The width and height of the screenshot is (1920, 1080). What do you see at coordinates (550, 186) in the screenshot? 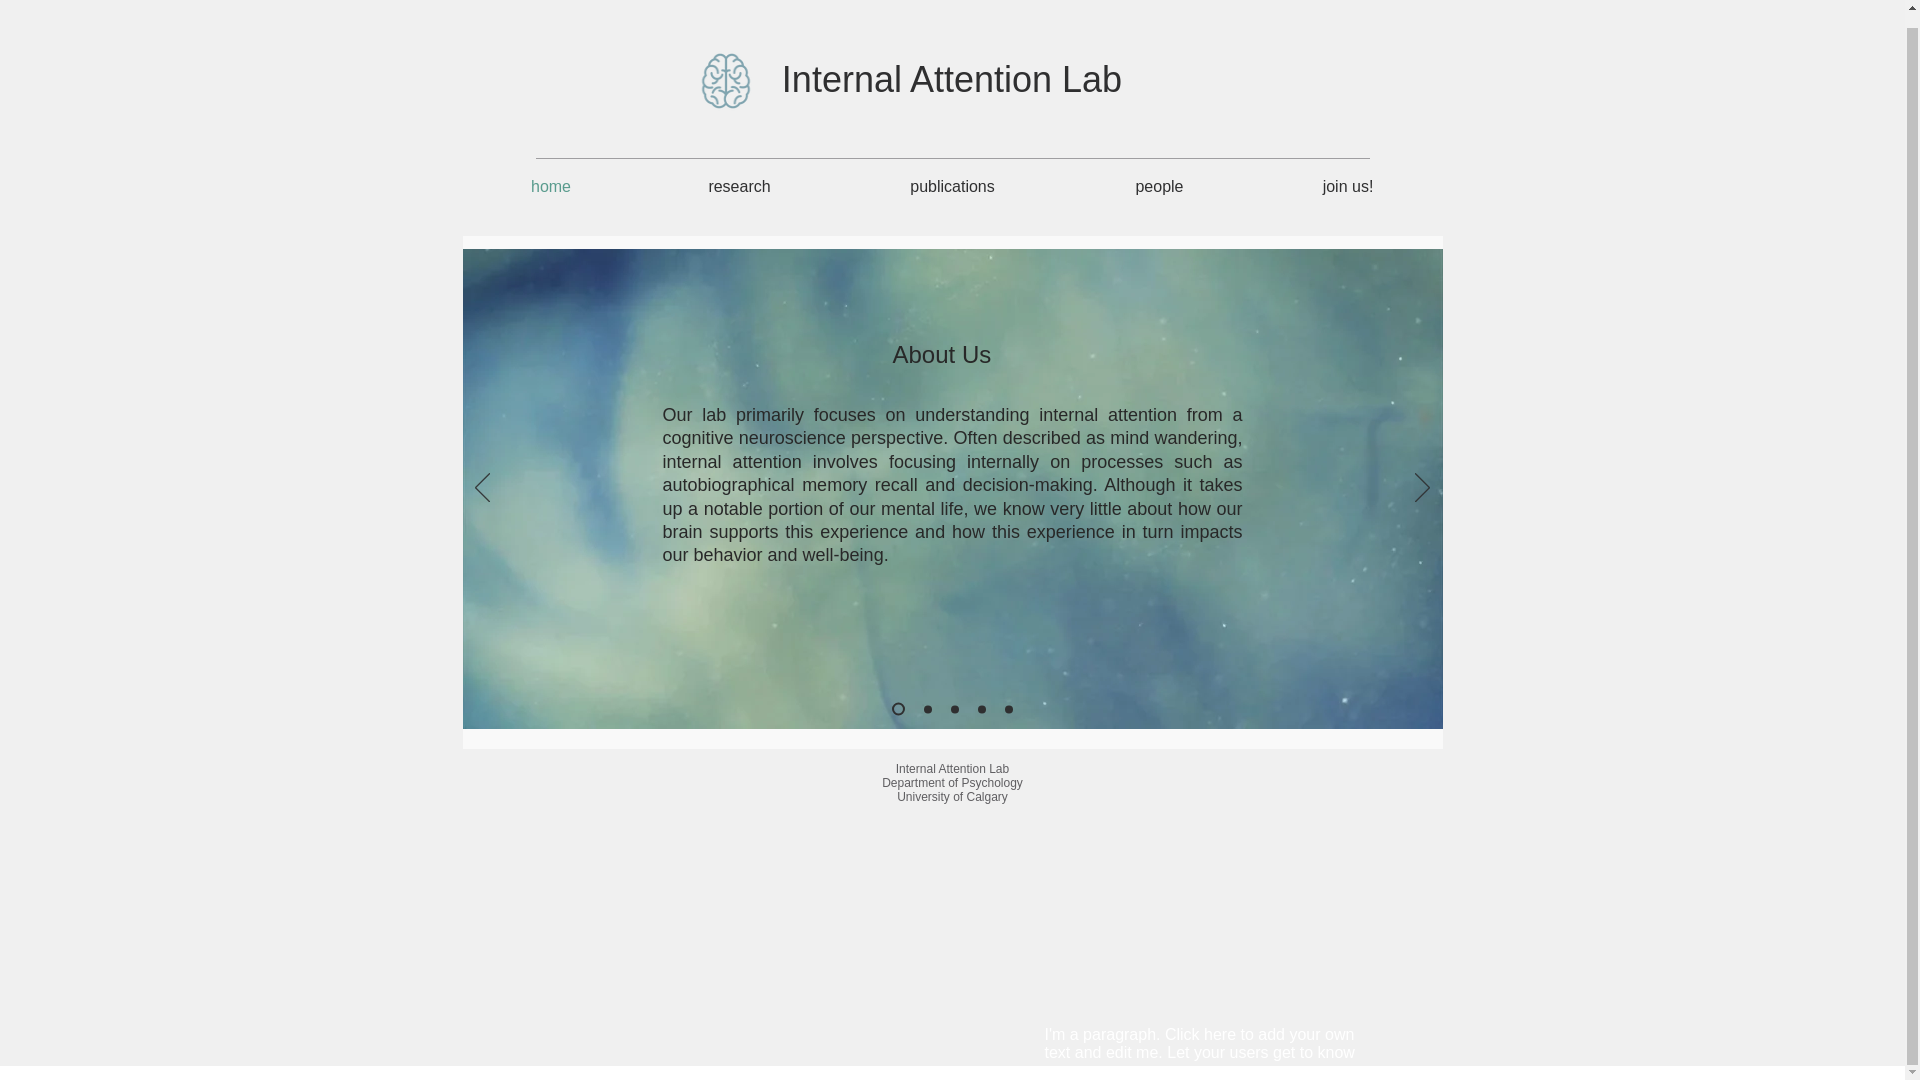
I see `home` at bounding box center [550, 186].